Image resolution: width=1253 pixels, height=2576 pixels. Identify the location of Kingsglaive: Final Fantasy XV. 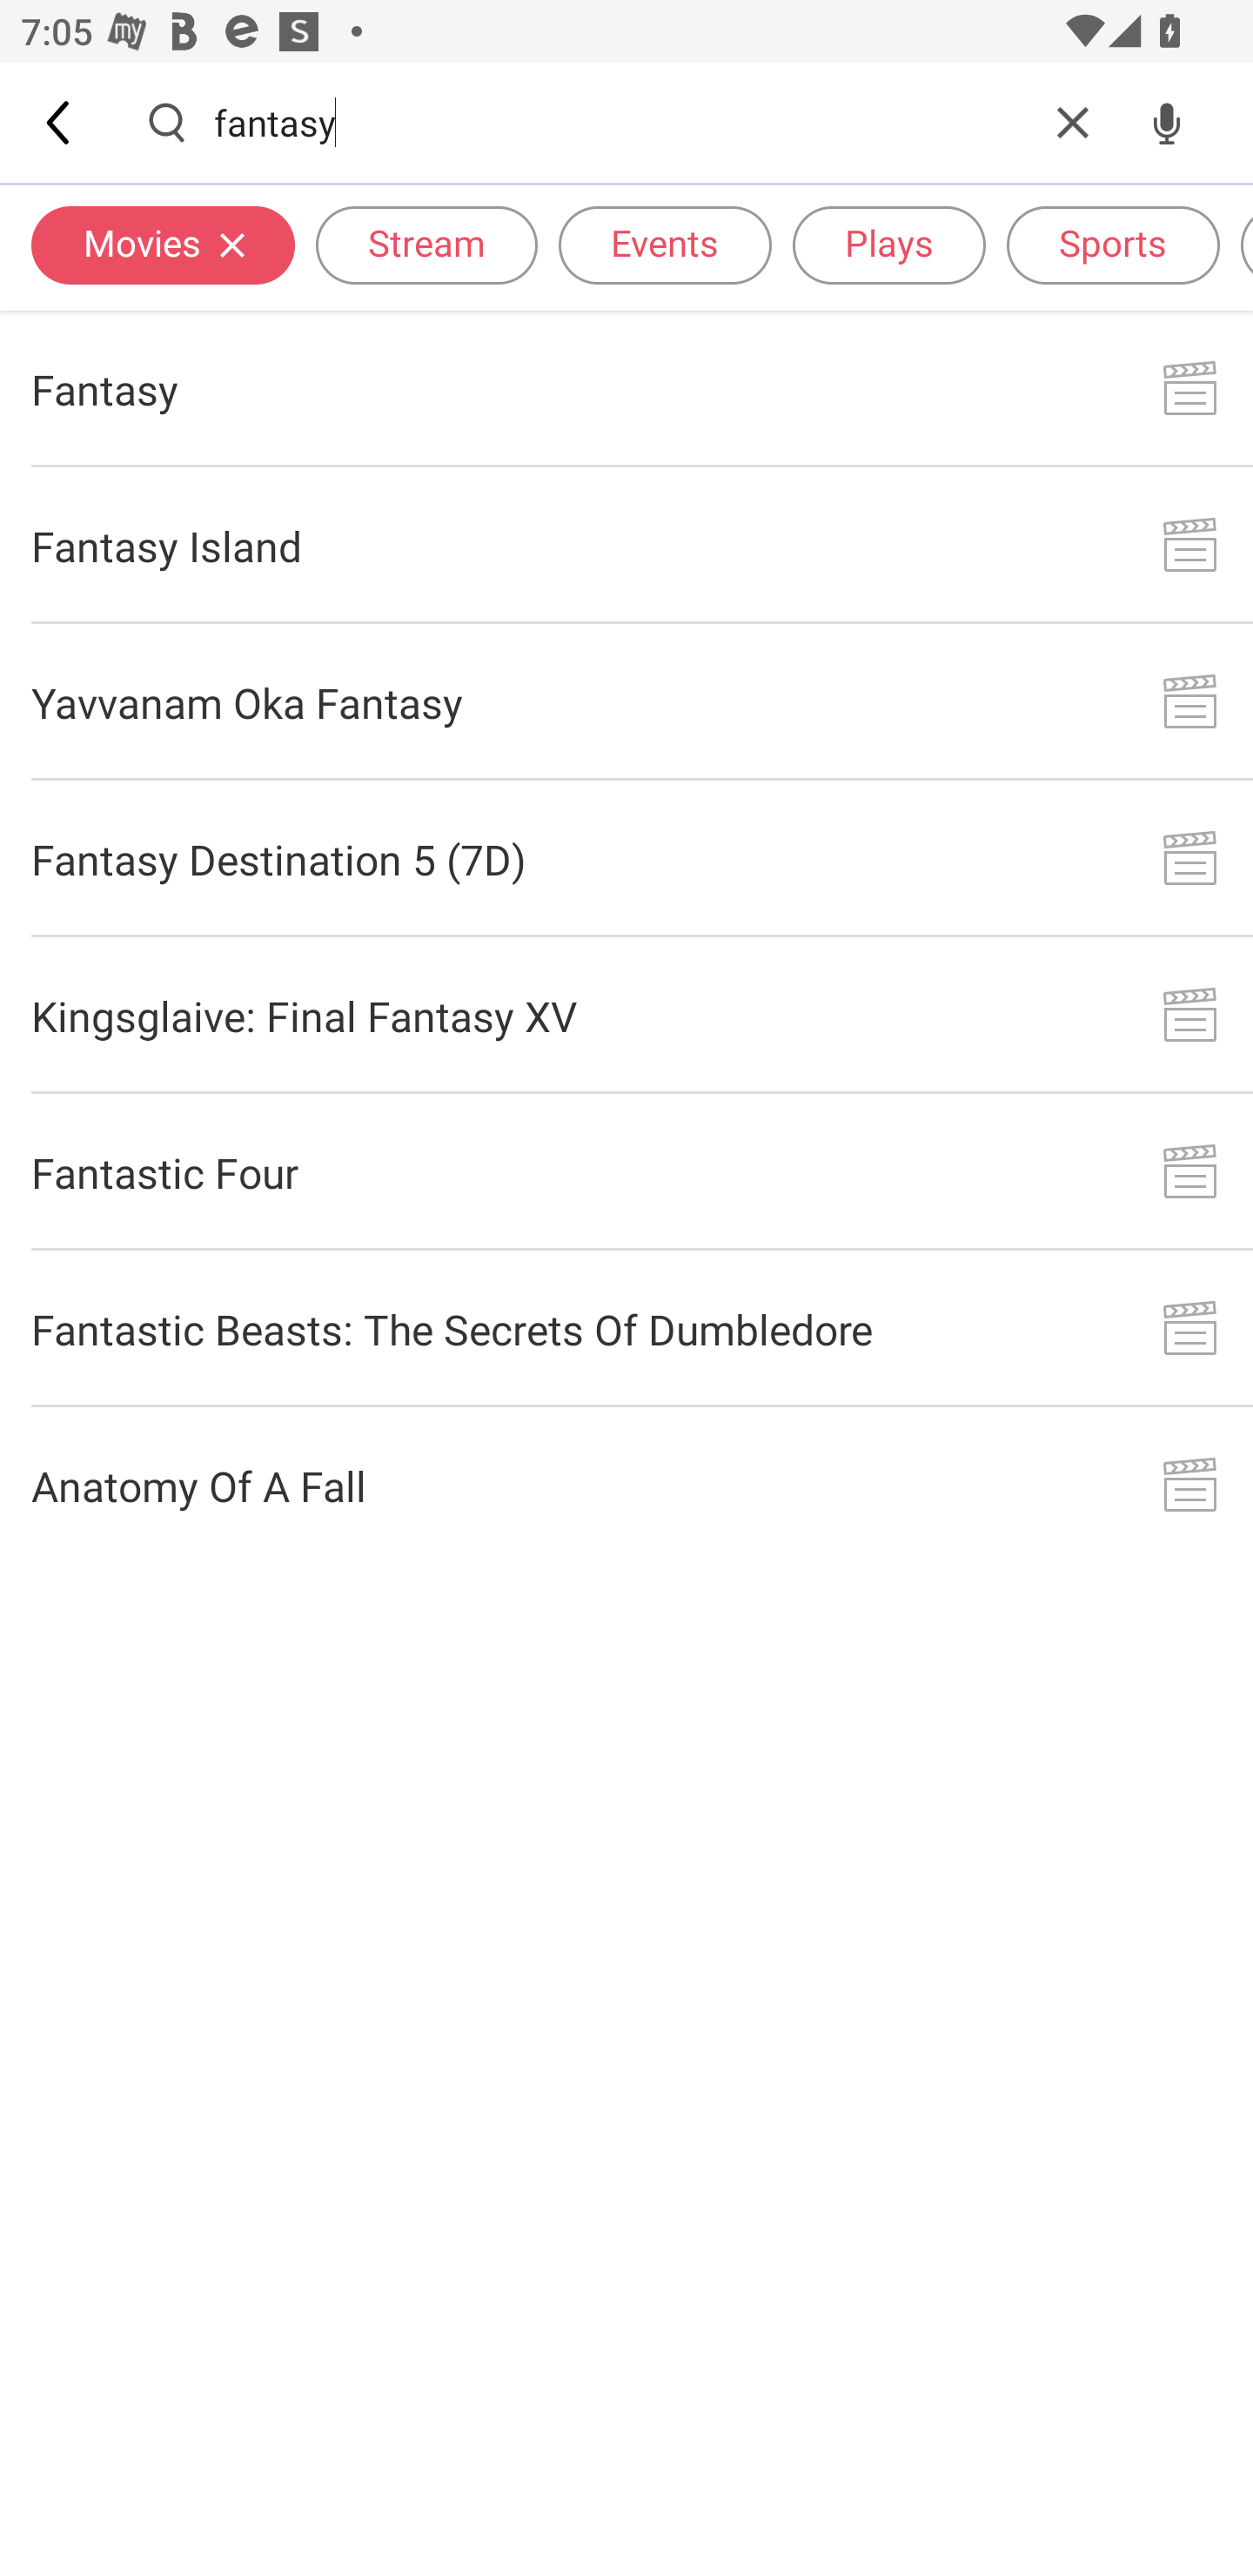
(626, 1016).